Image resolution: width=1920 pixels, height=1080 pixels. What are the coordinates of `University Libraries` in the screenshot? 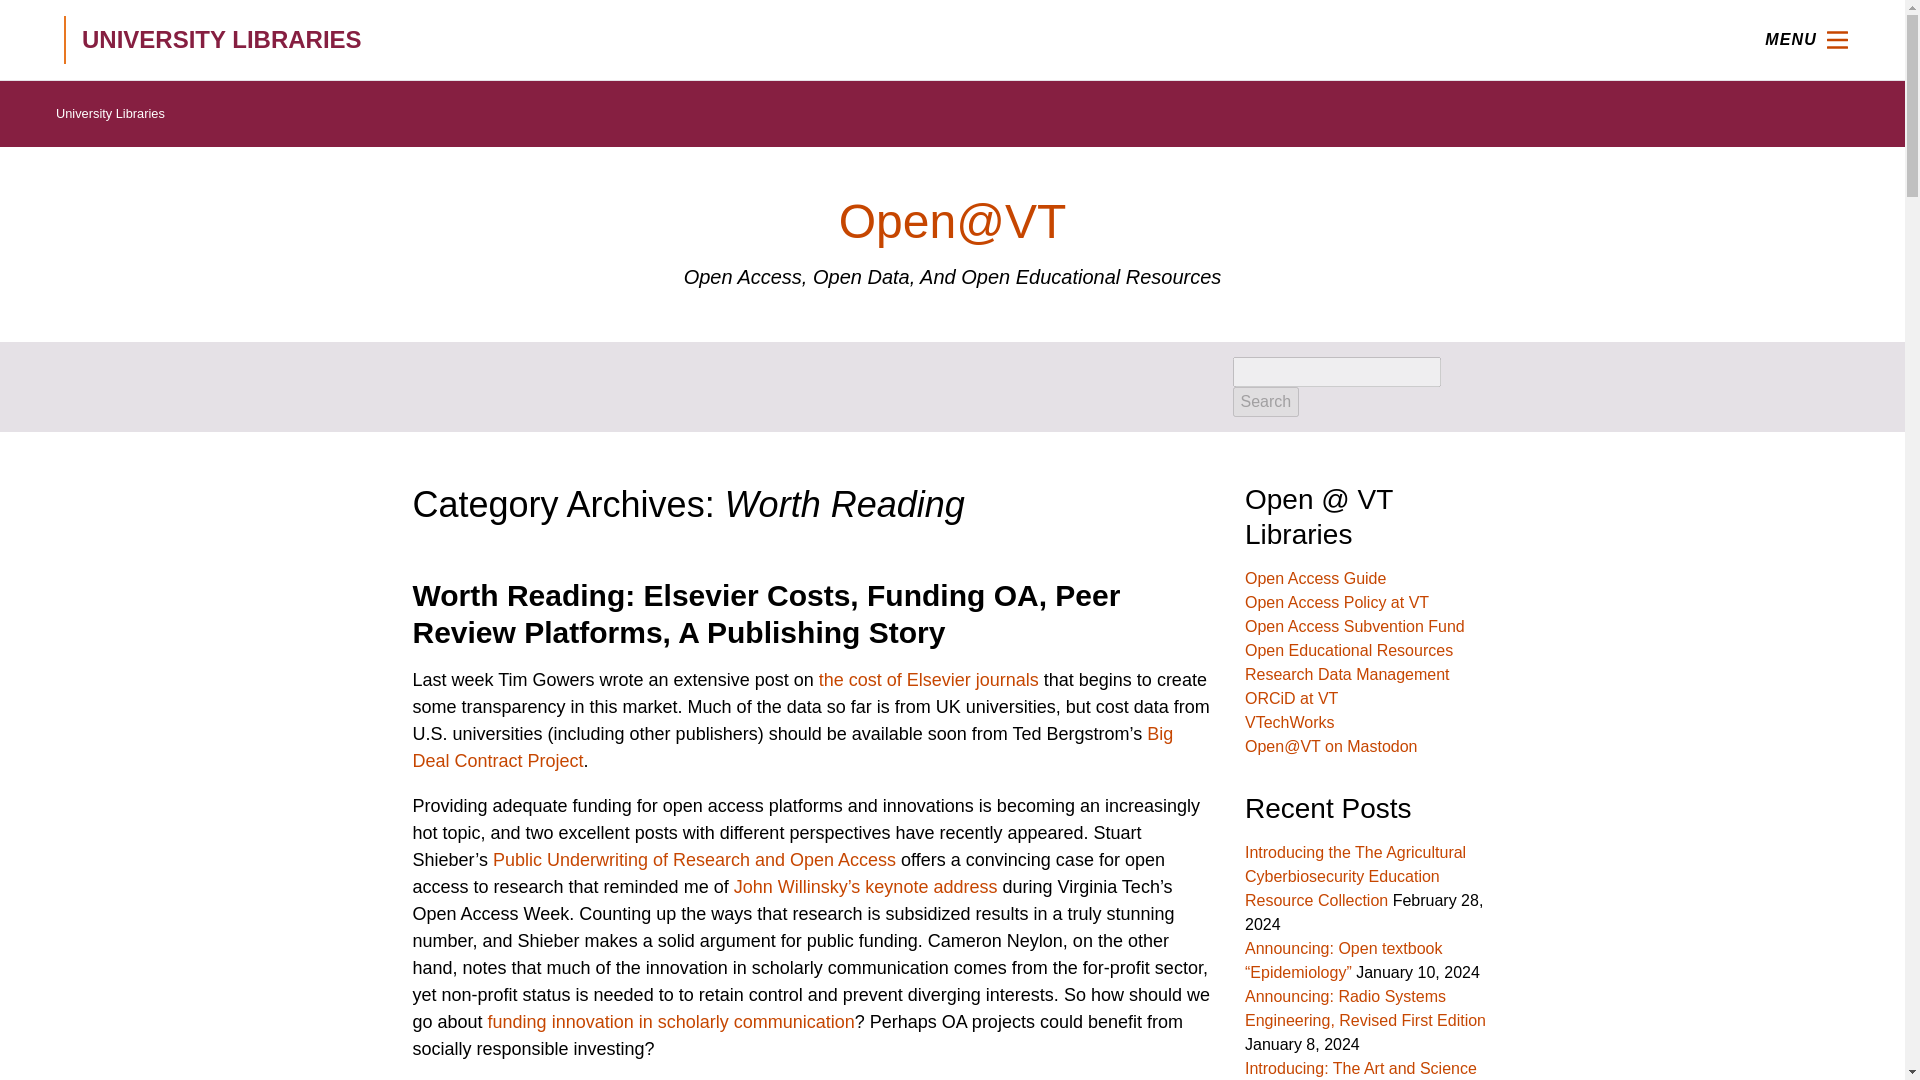 It's located at (110, 114).